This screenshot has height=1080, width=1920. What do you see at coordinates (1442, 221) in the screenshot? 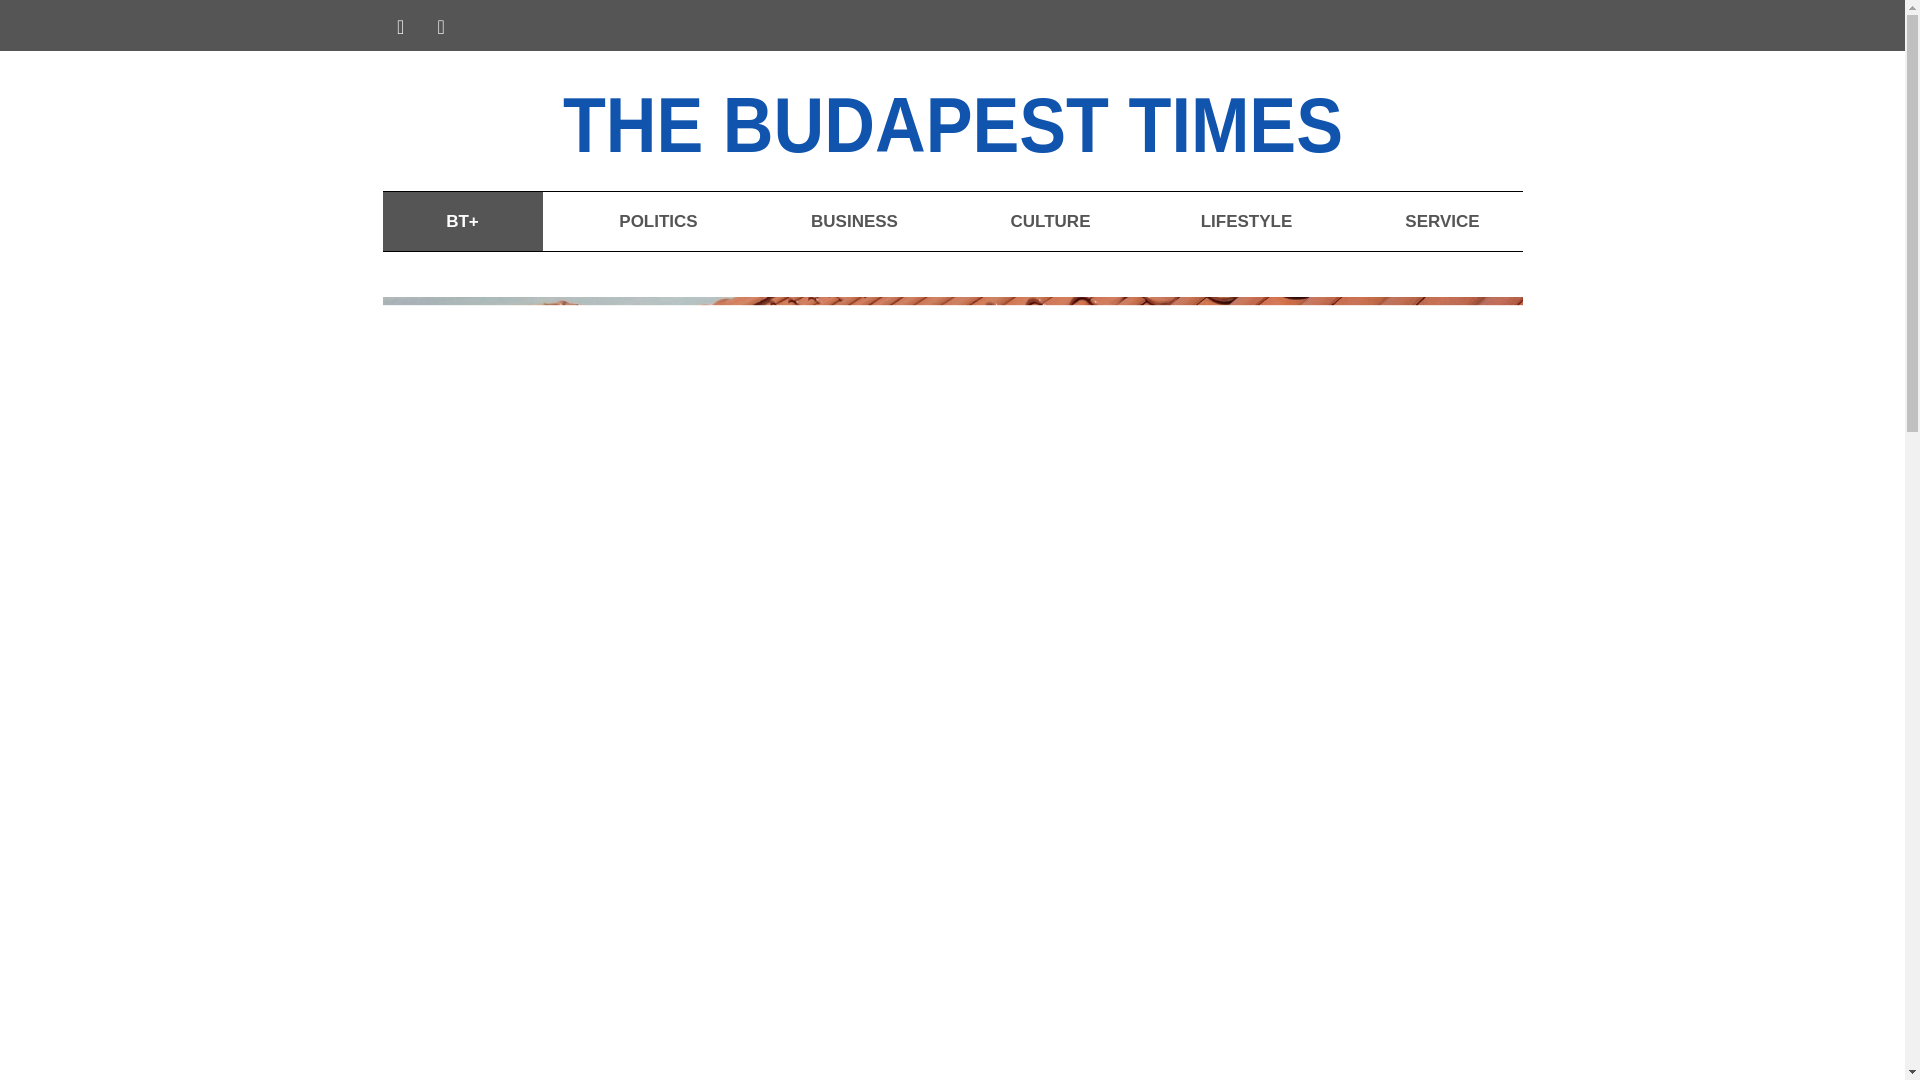
I see `SERVICE` at bounding box center [1442, 221].